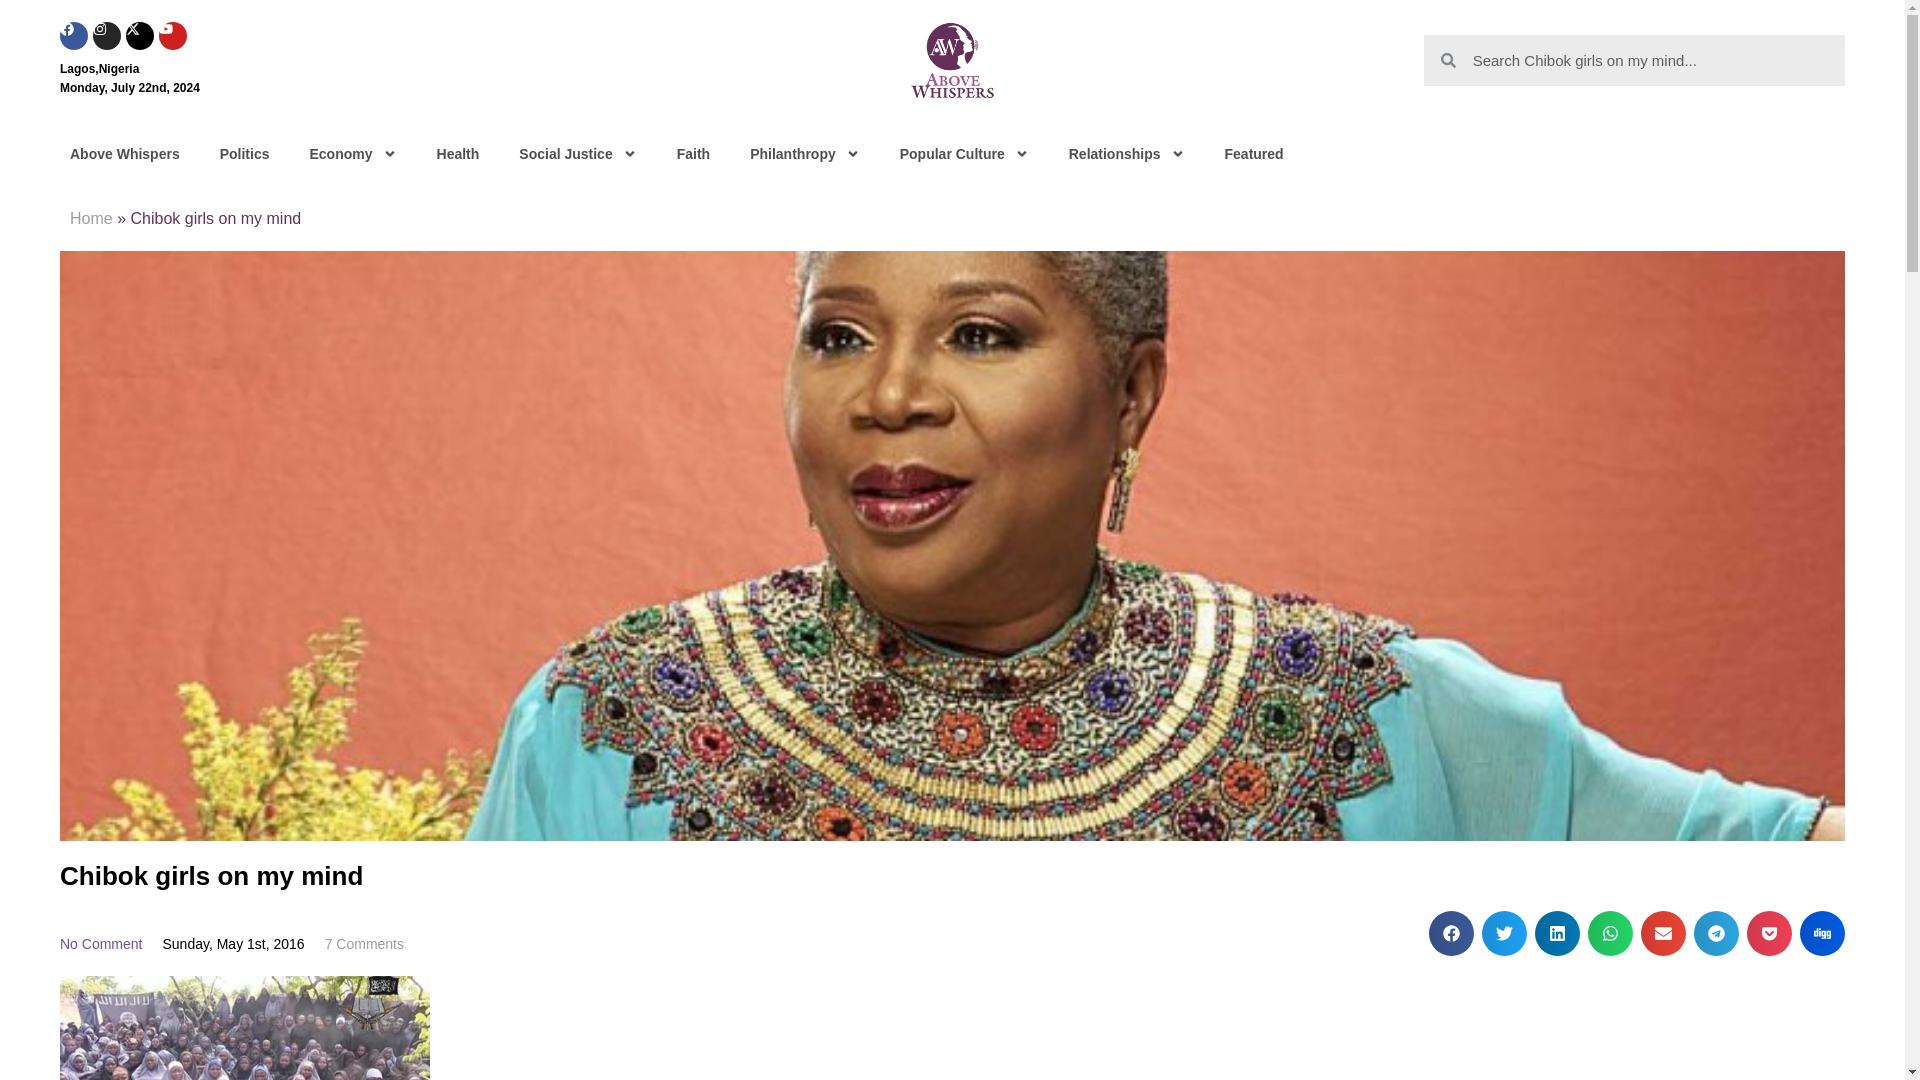 This screenshot has height=1080, width=1920. Describe the element at coordinates (352, 154) in the screenshot. I see `Economy` at that location.